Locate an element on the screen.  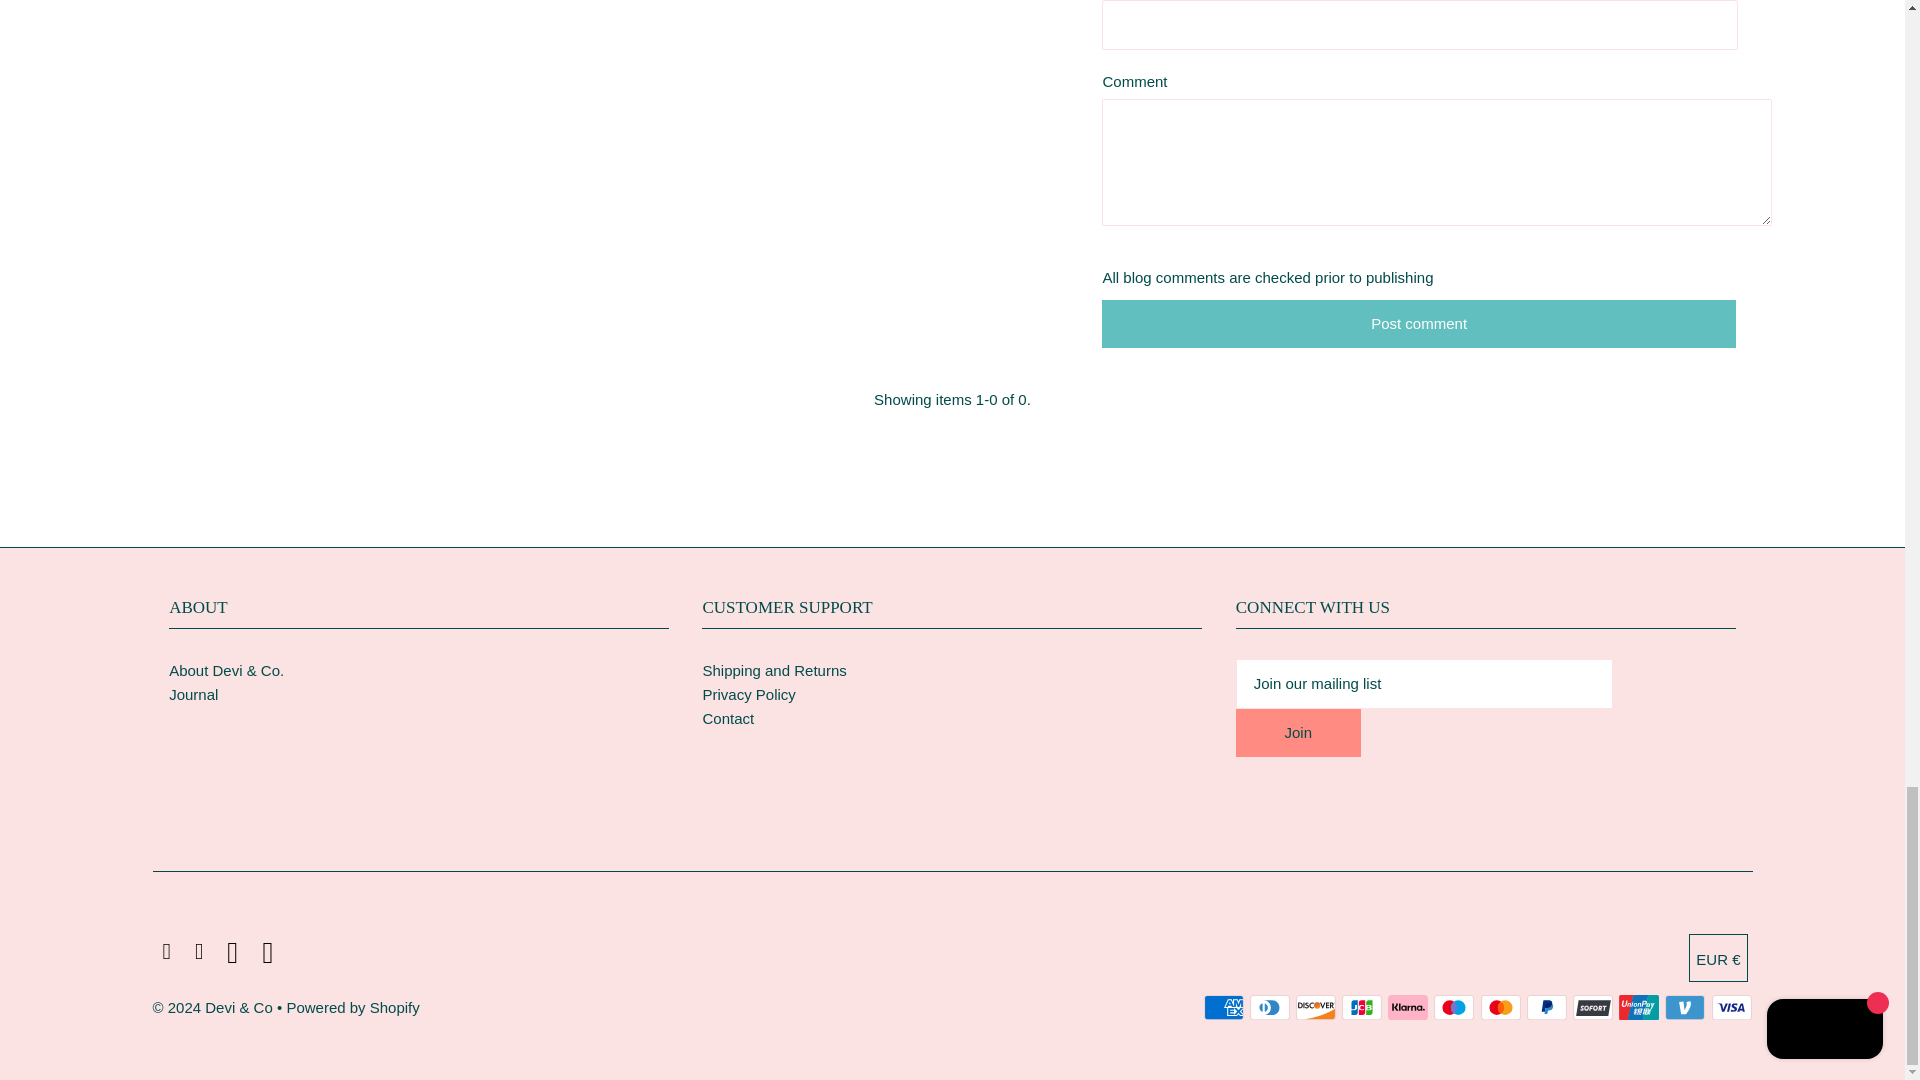
Union Pay is located at coordinates (1638, 1007).